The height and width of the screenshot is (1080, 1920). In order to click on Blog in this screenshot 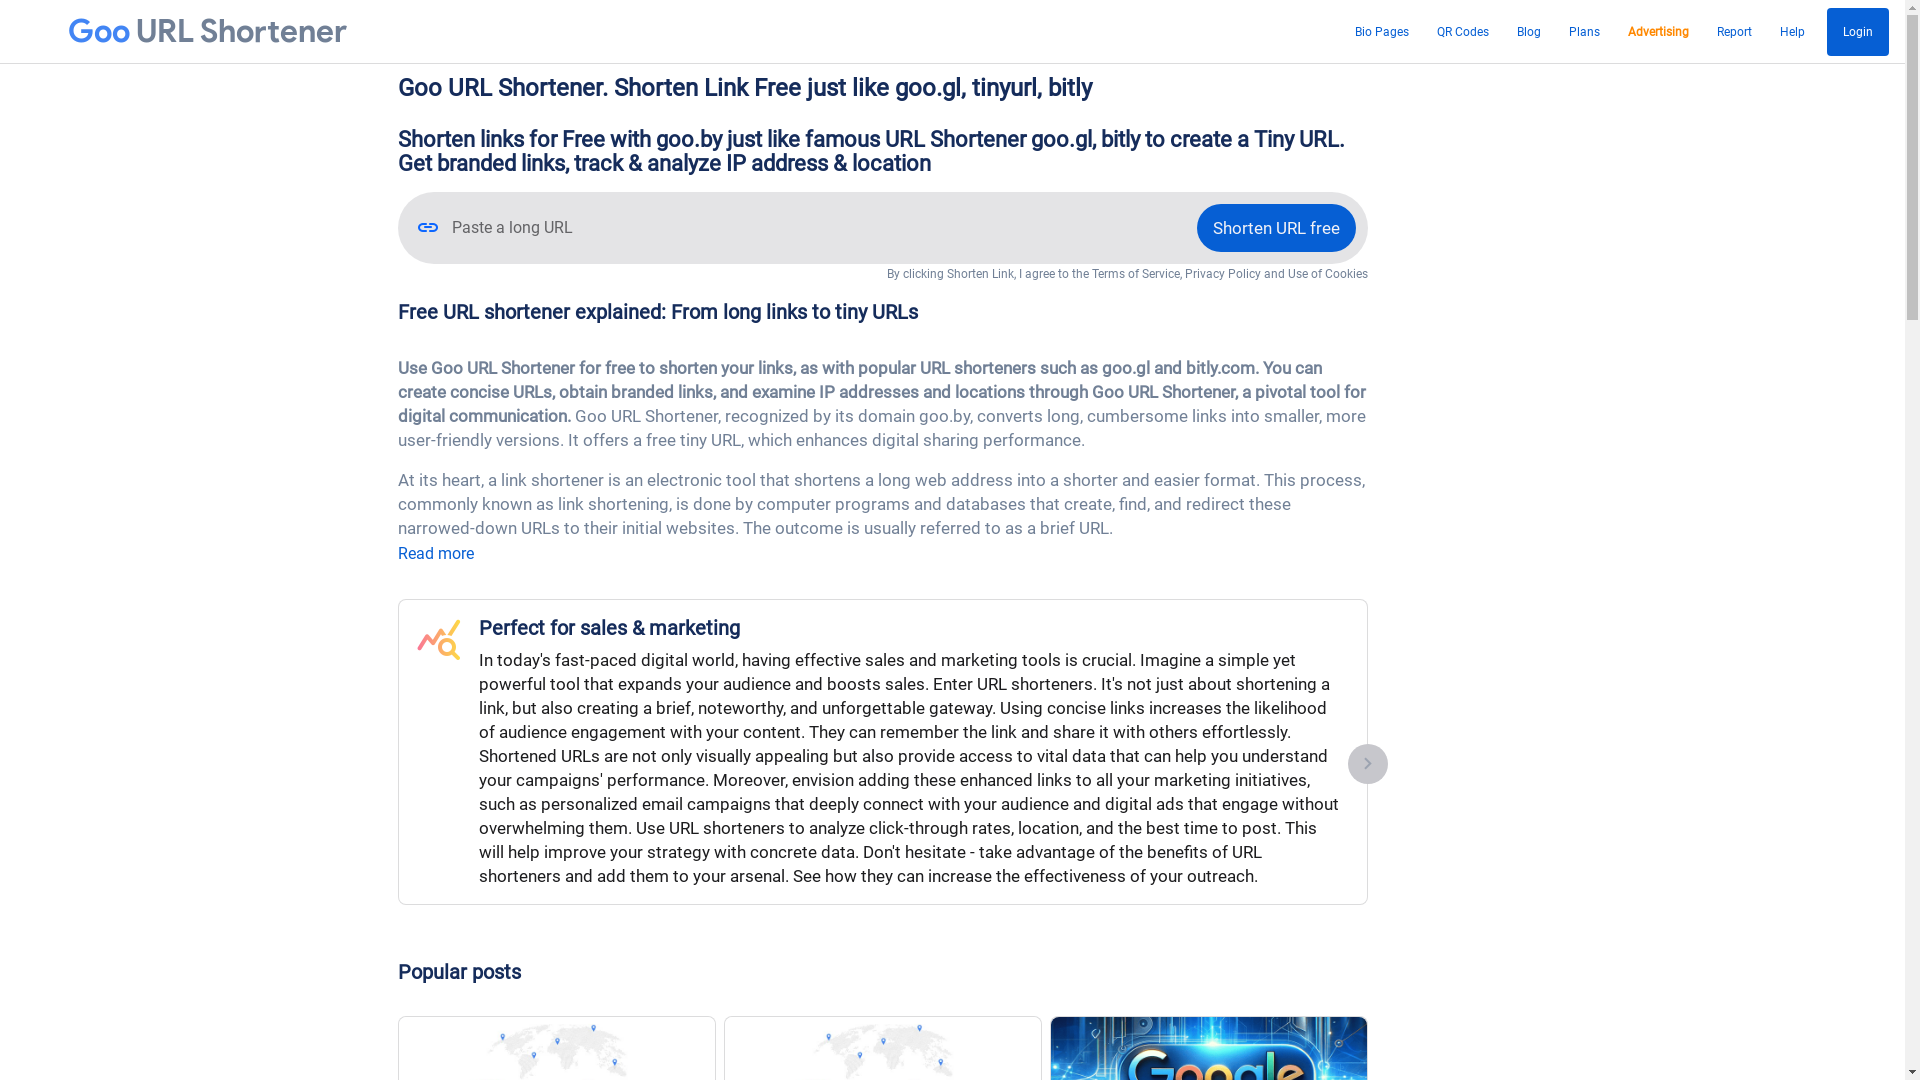, I will do `click(1529, 32)`.